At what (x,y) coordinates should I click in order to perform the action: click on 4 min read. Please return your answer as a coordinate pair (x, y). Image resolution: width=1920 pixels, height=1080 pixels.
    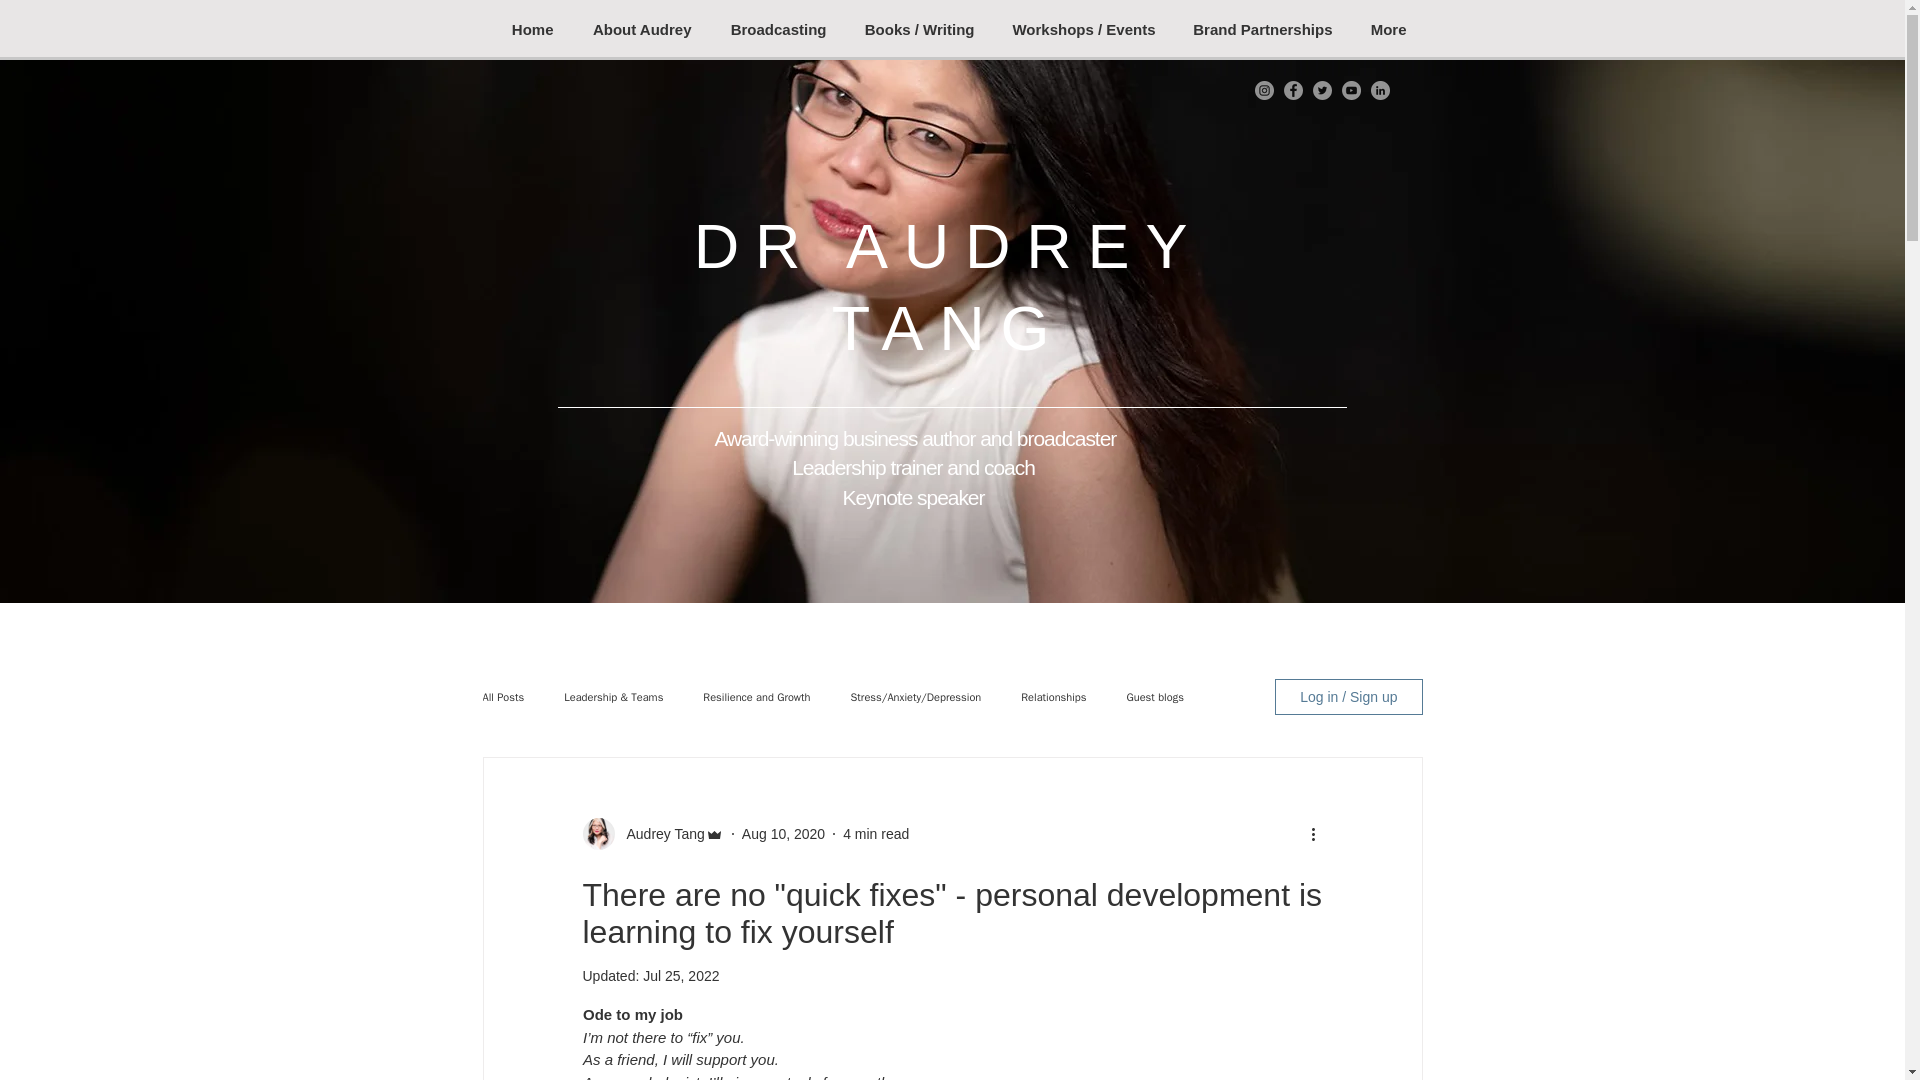
    Looking at the image, I should click on (875, 834).